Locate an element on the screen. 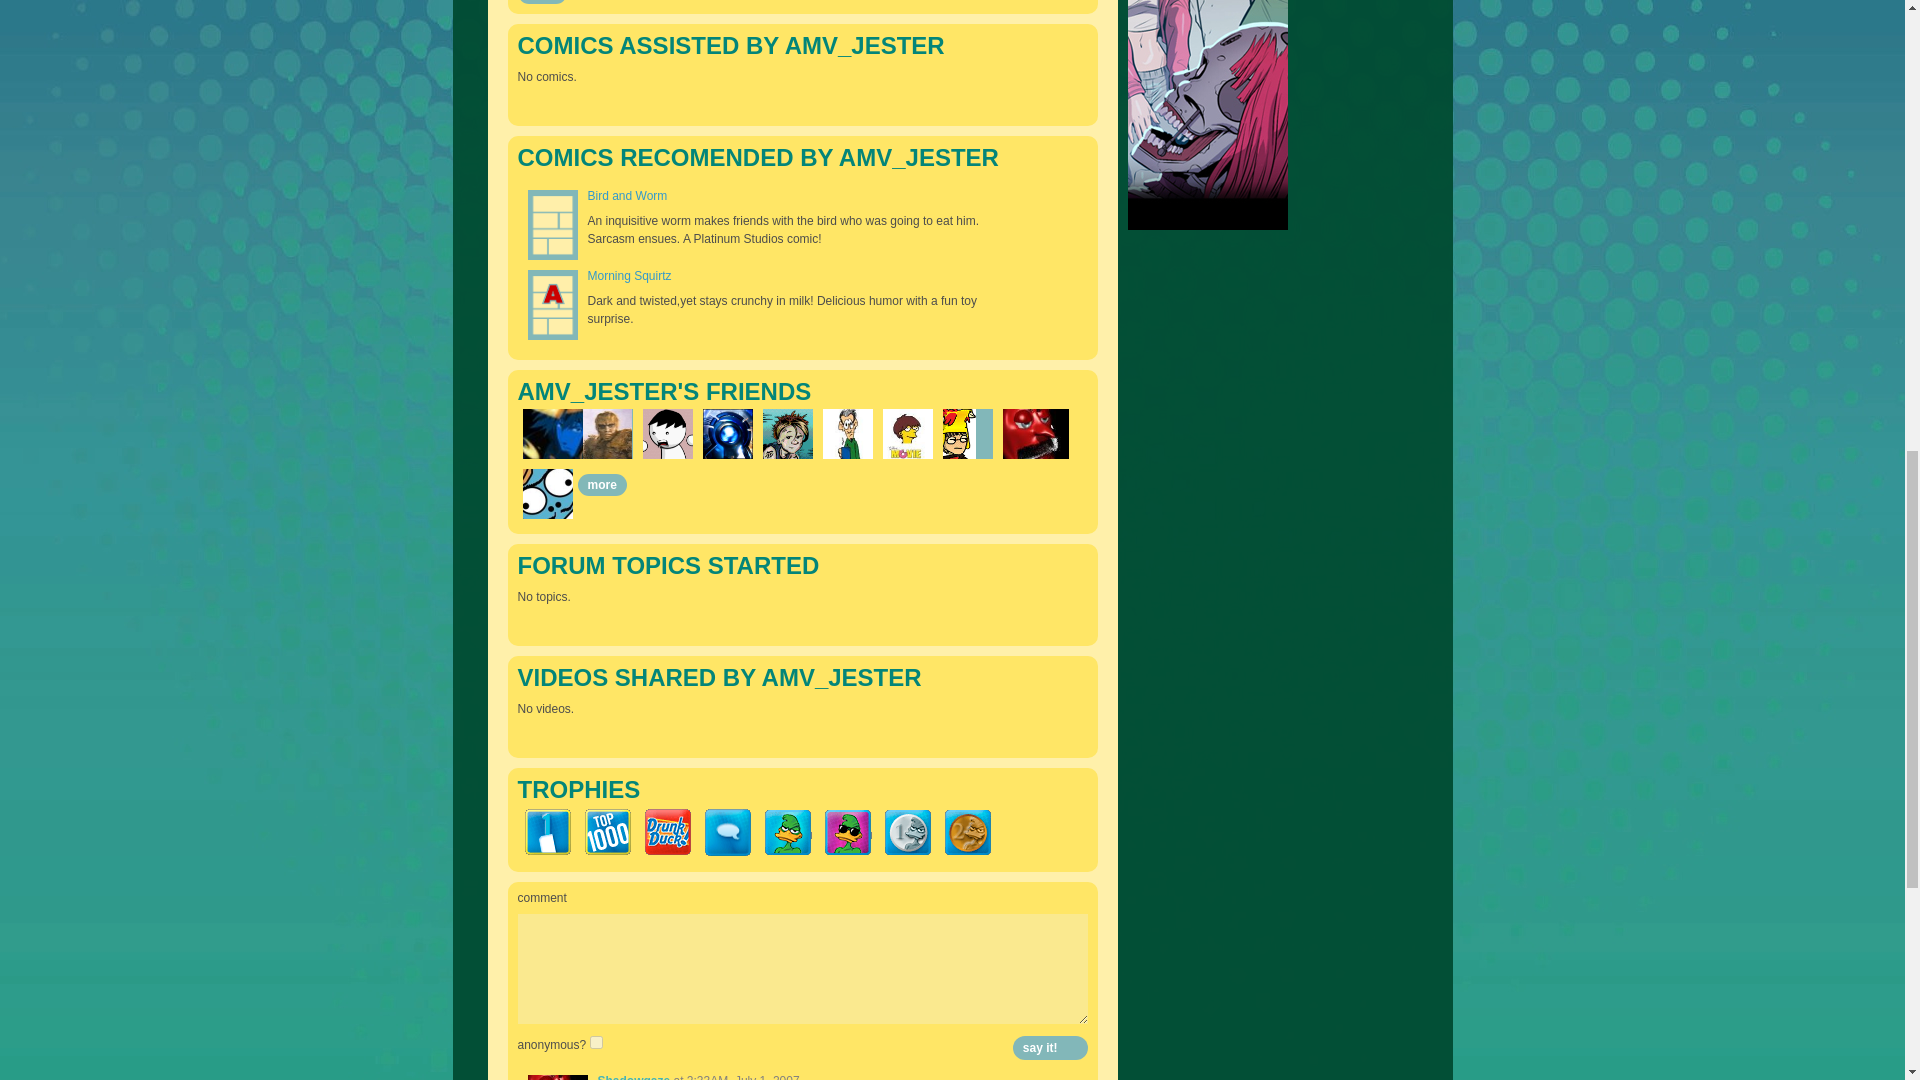 The height and width of the screenshot is (1080, 1920). crazyduck is located at coordinates (958, 434).